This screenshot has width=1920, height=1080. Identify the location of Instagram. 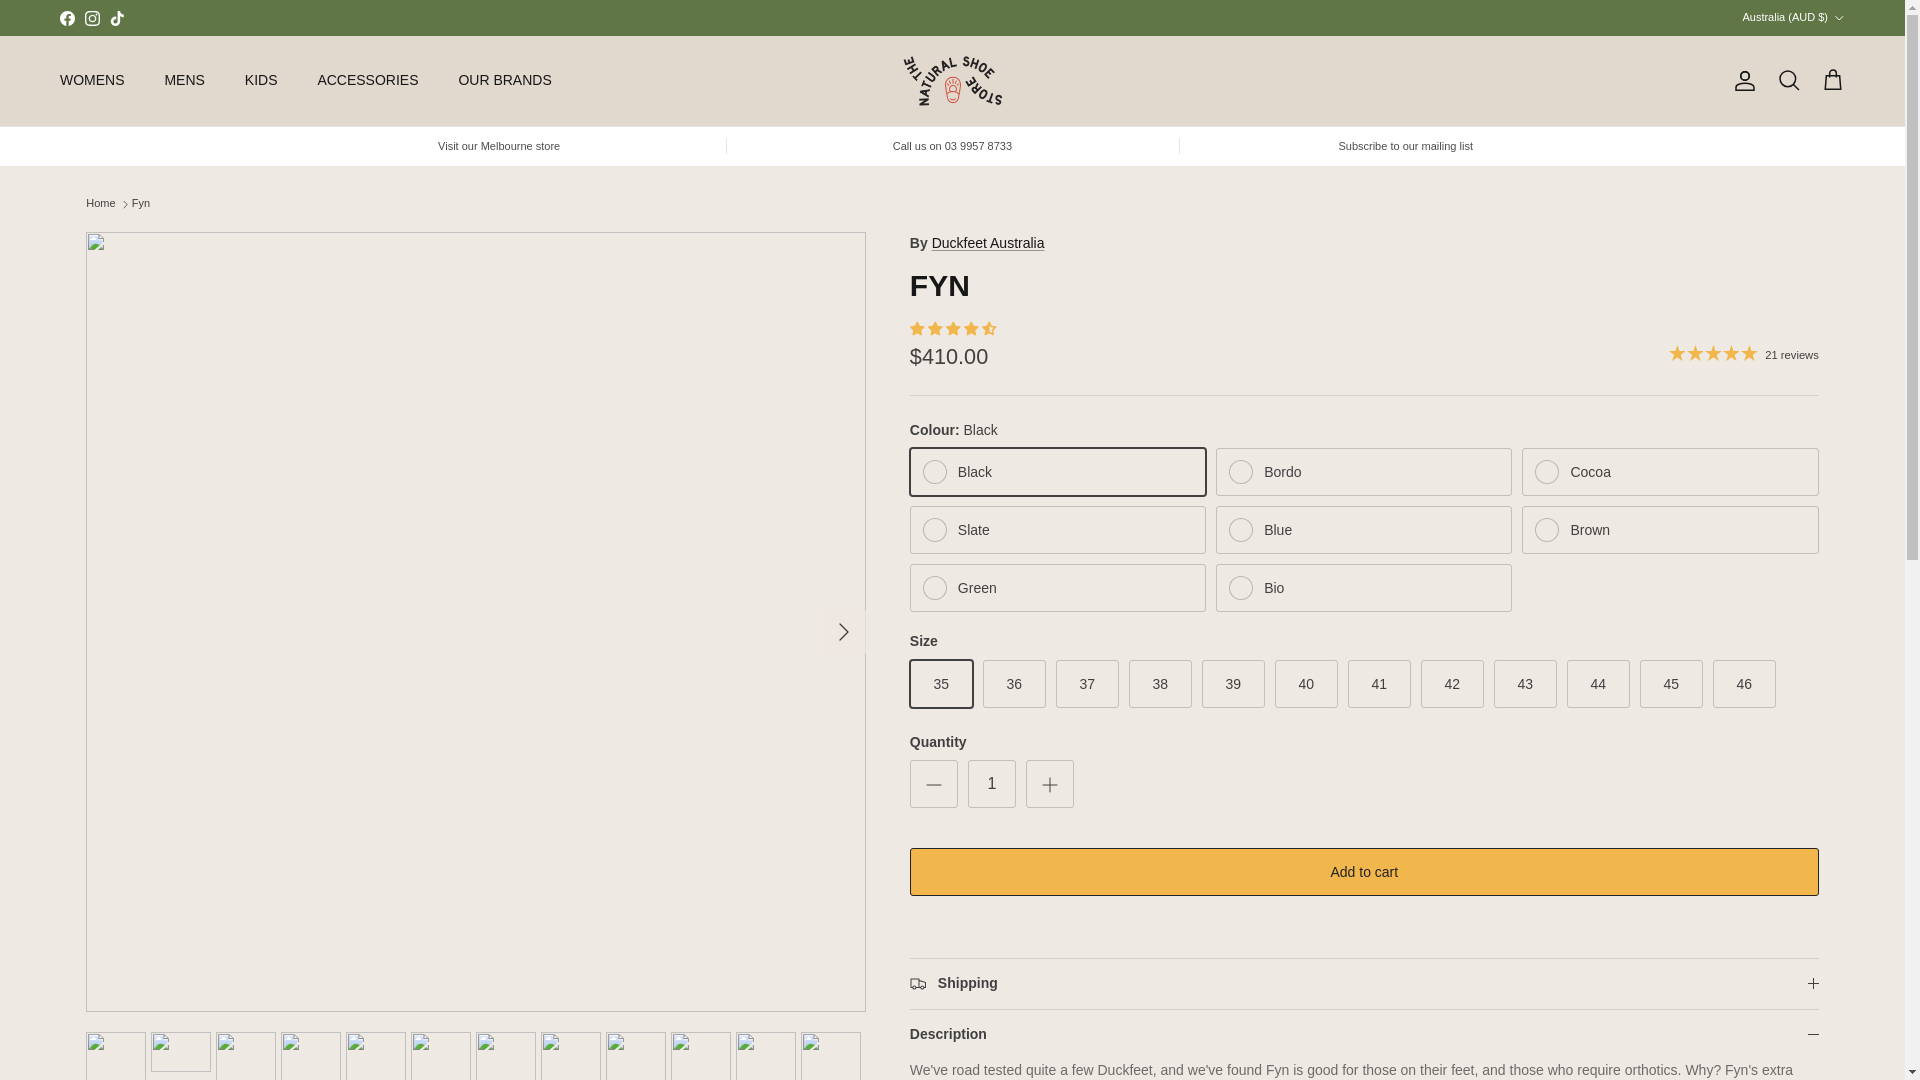
(92, 16).